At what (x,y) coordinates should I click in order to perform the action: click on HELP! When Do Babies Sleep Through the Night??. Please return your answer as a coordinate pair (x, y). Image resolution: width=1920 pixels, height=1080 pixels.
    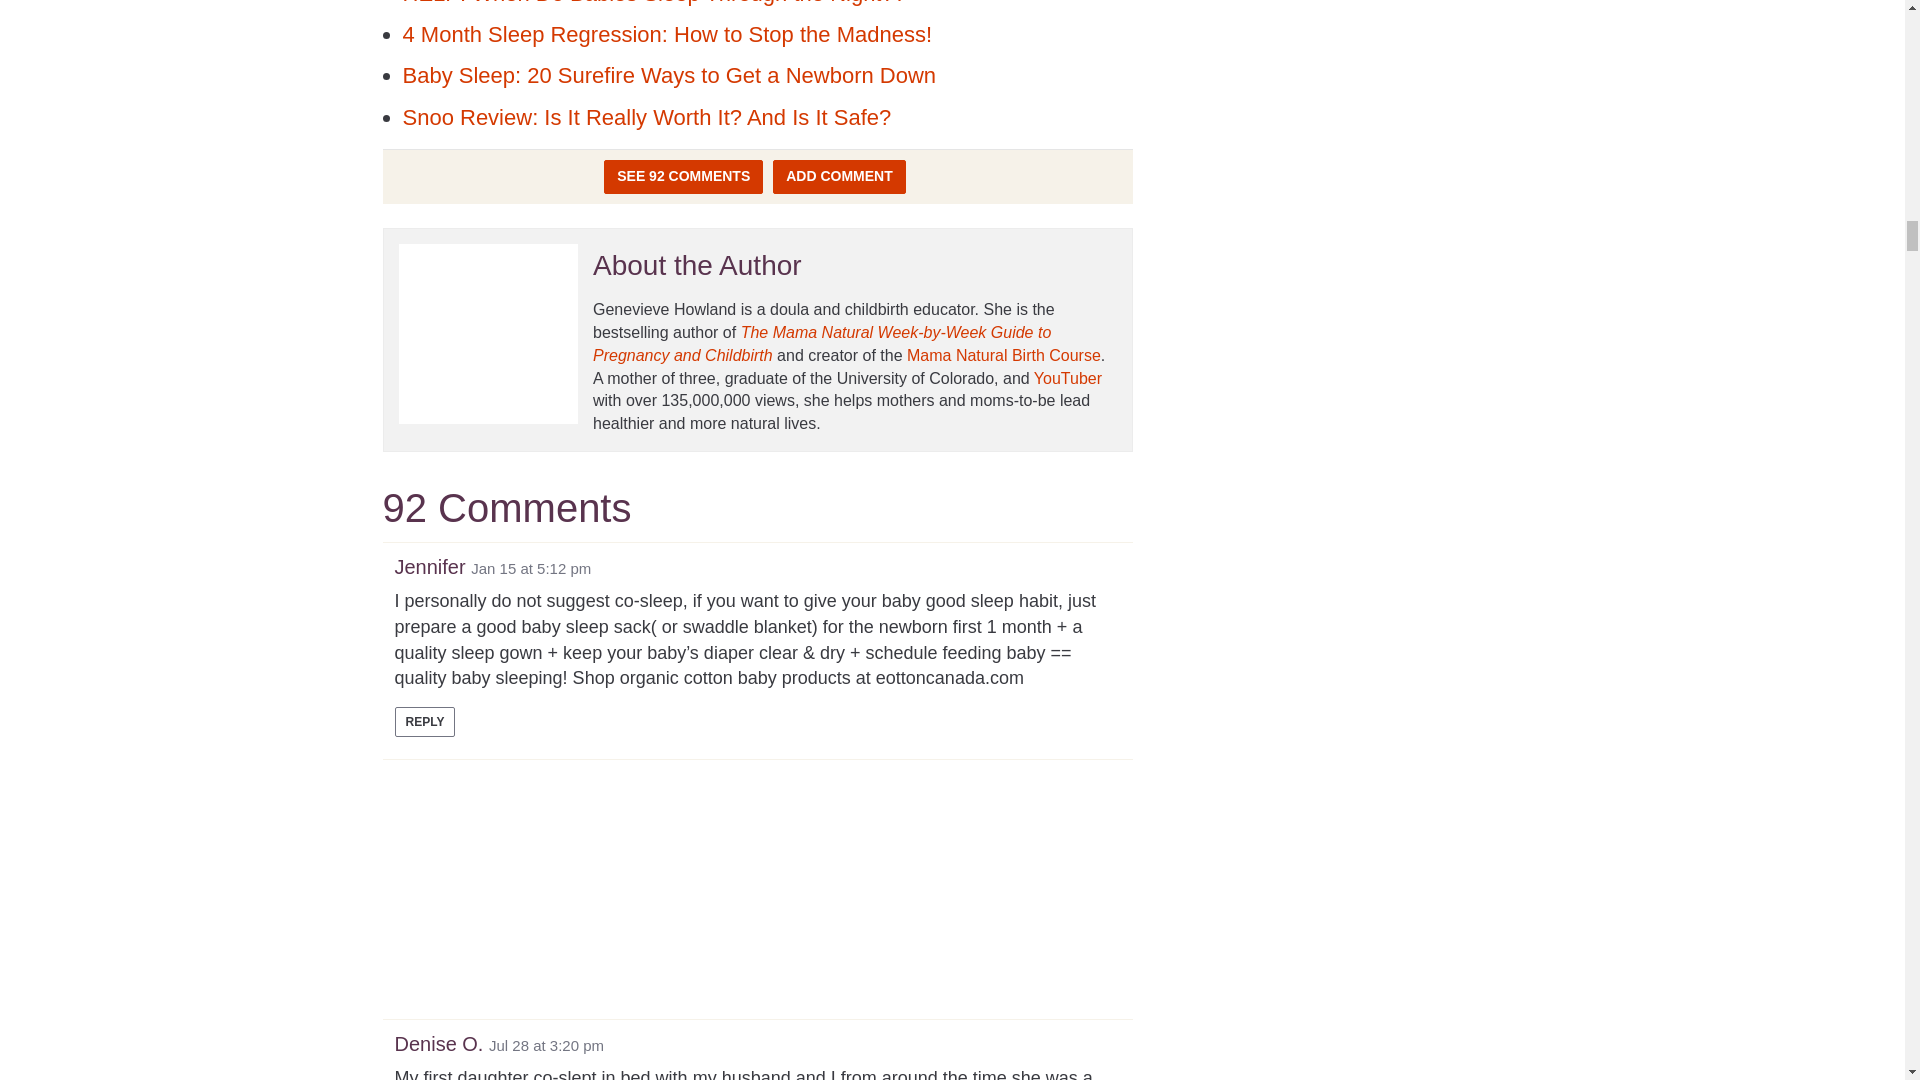
    Looking at the image, I should click on (652, 3).